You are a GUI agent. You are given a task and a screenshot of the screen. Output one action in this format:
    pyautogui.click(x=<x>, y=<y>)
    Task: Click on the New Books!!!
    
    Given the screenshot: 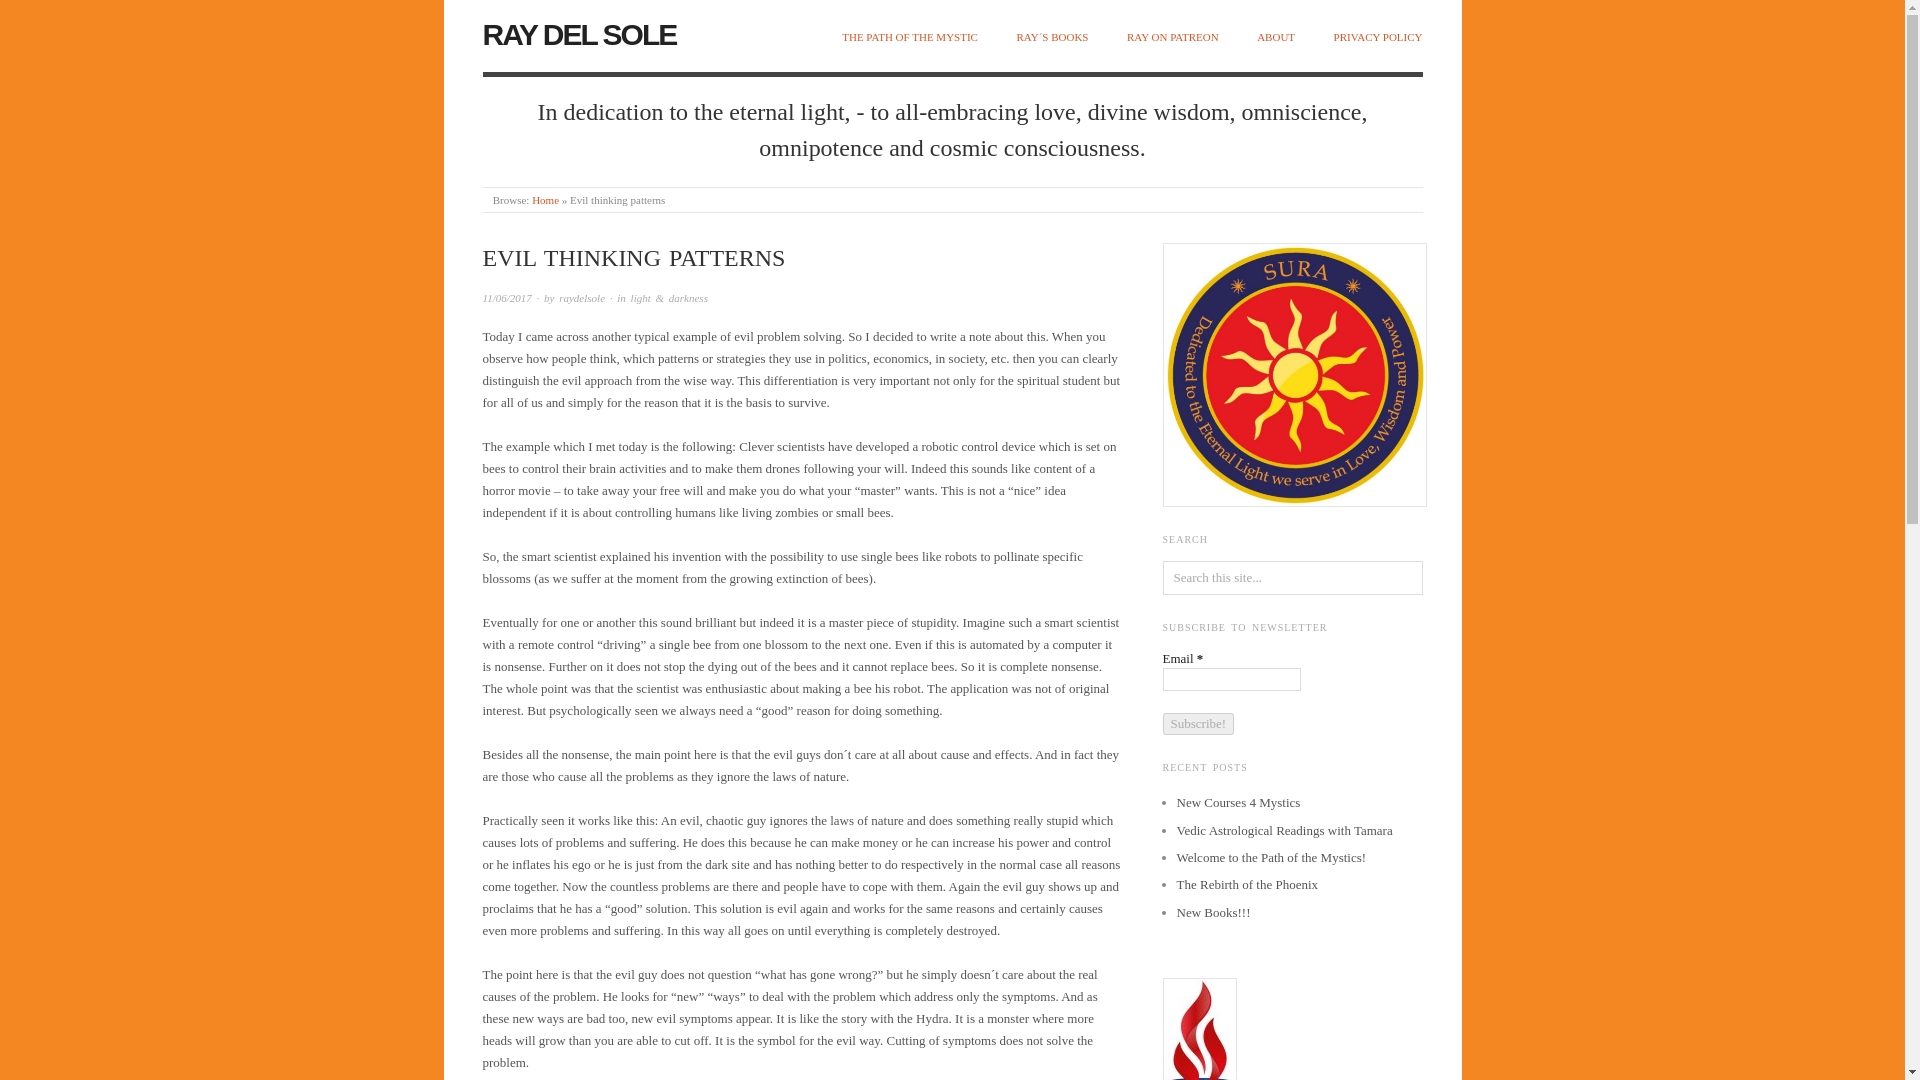 What is the action you would take?
    pyautogui.click(x=1212, y=912)
    